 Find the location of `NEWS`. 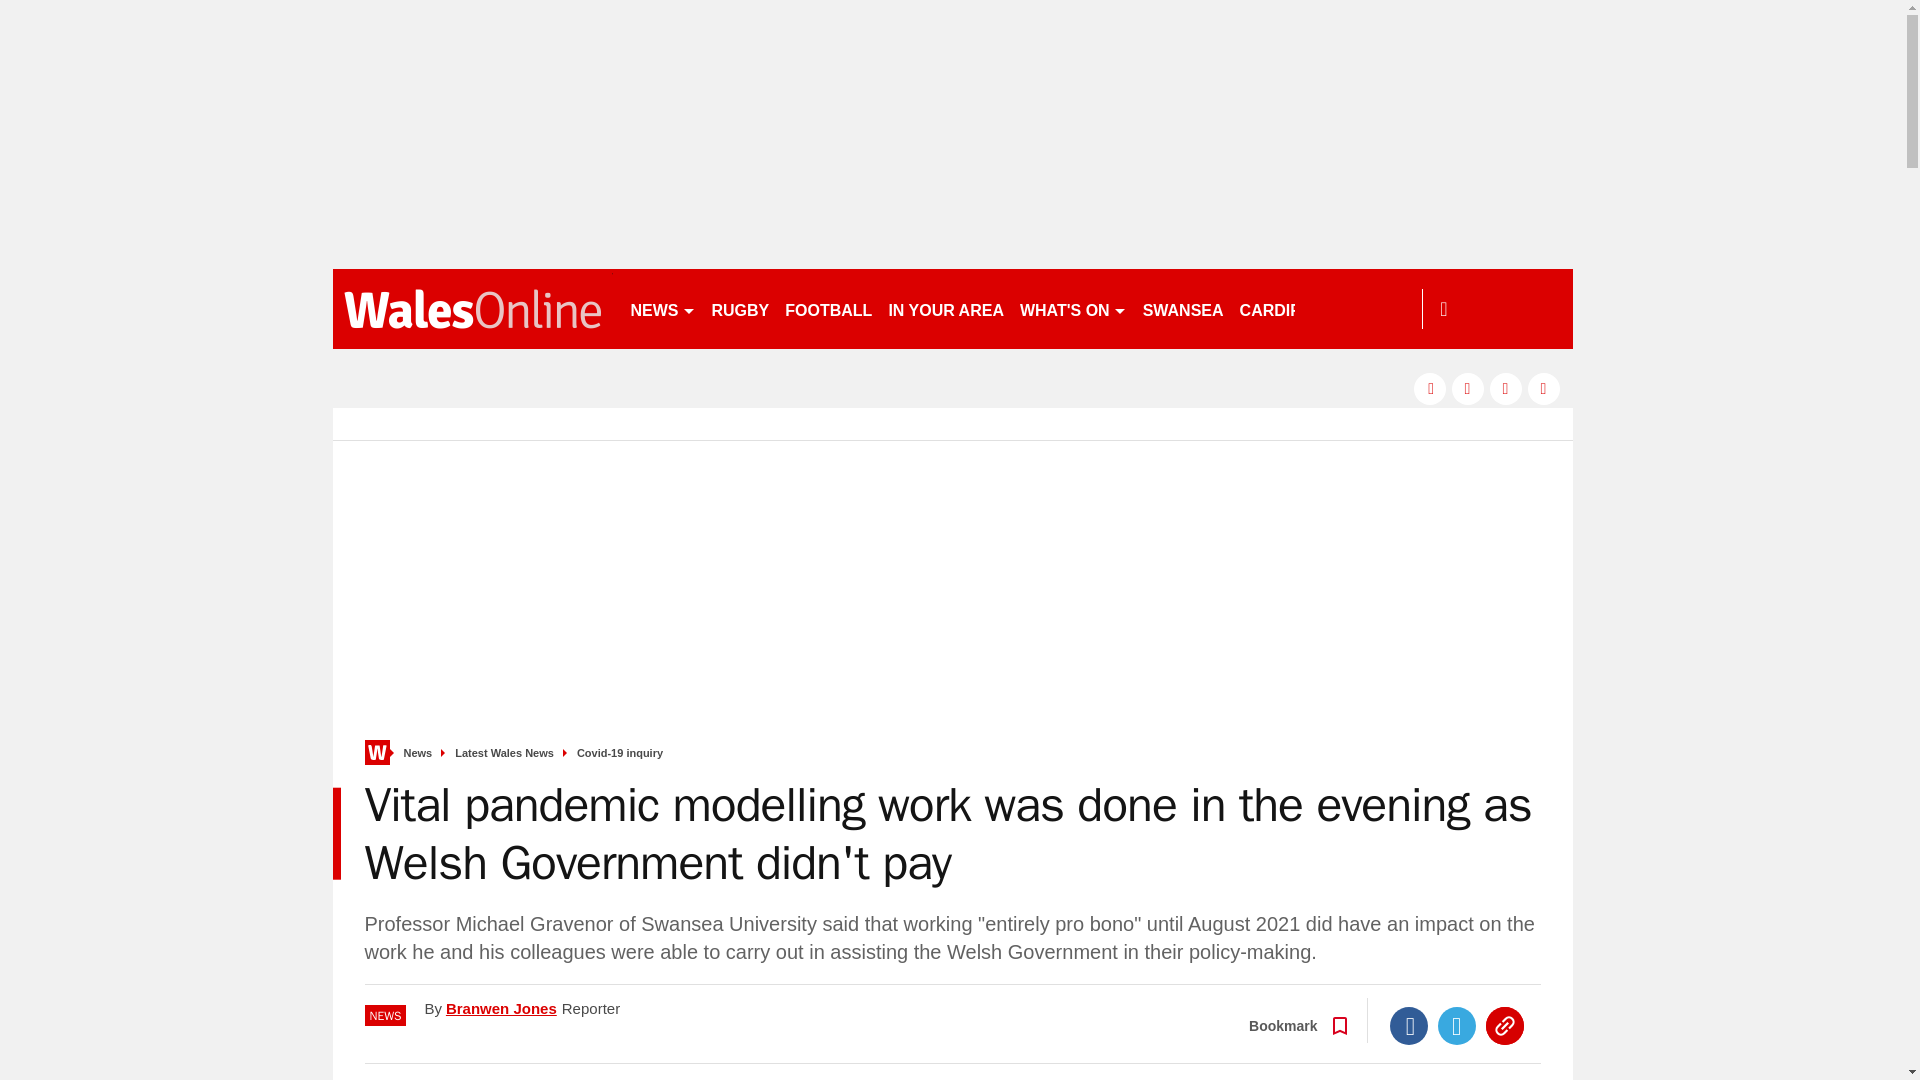

NEWS is located at coordinates (662, 308).